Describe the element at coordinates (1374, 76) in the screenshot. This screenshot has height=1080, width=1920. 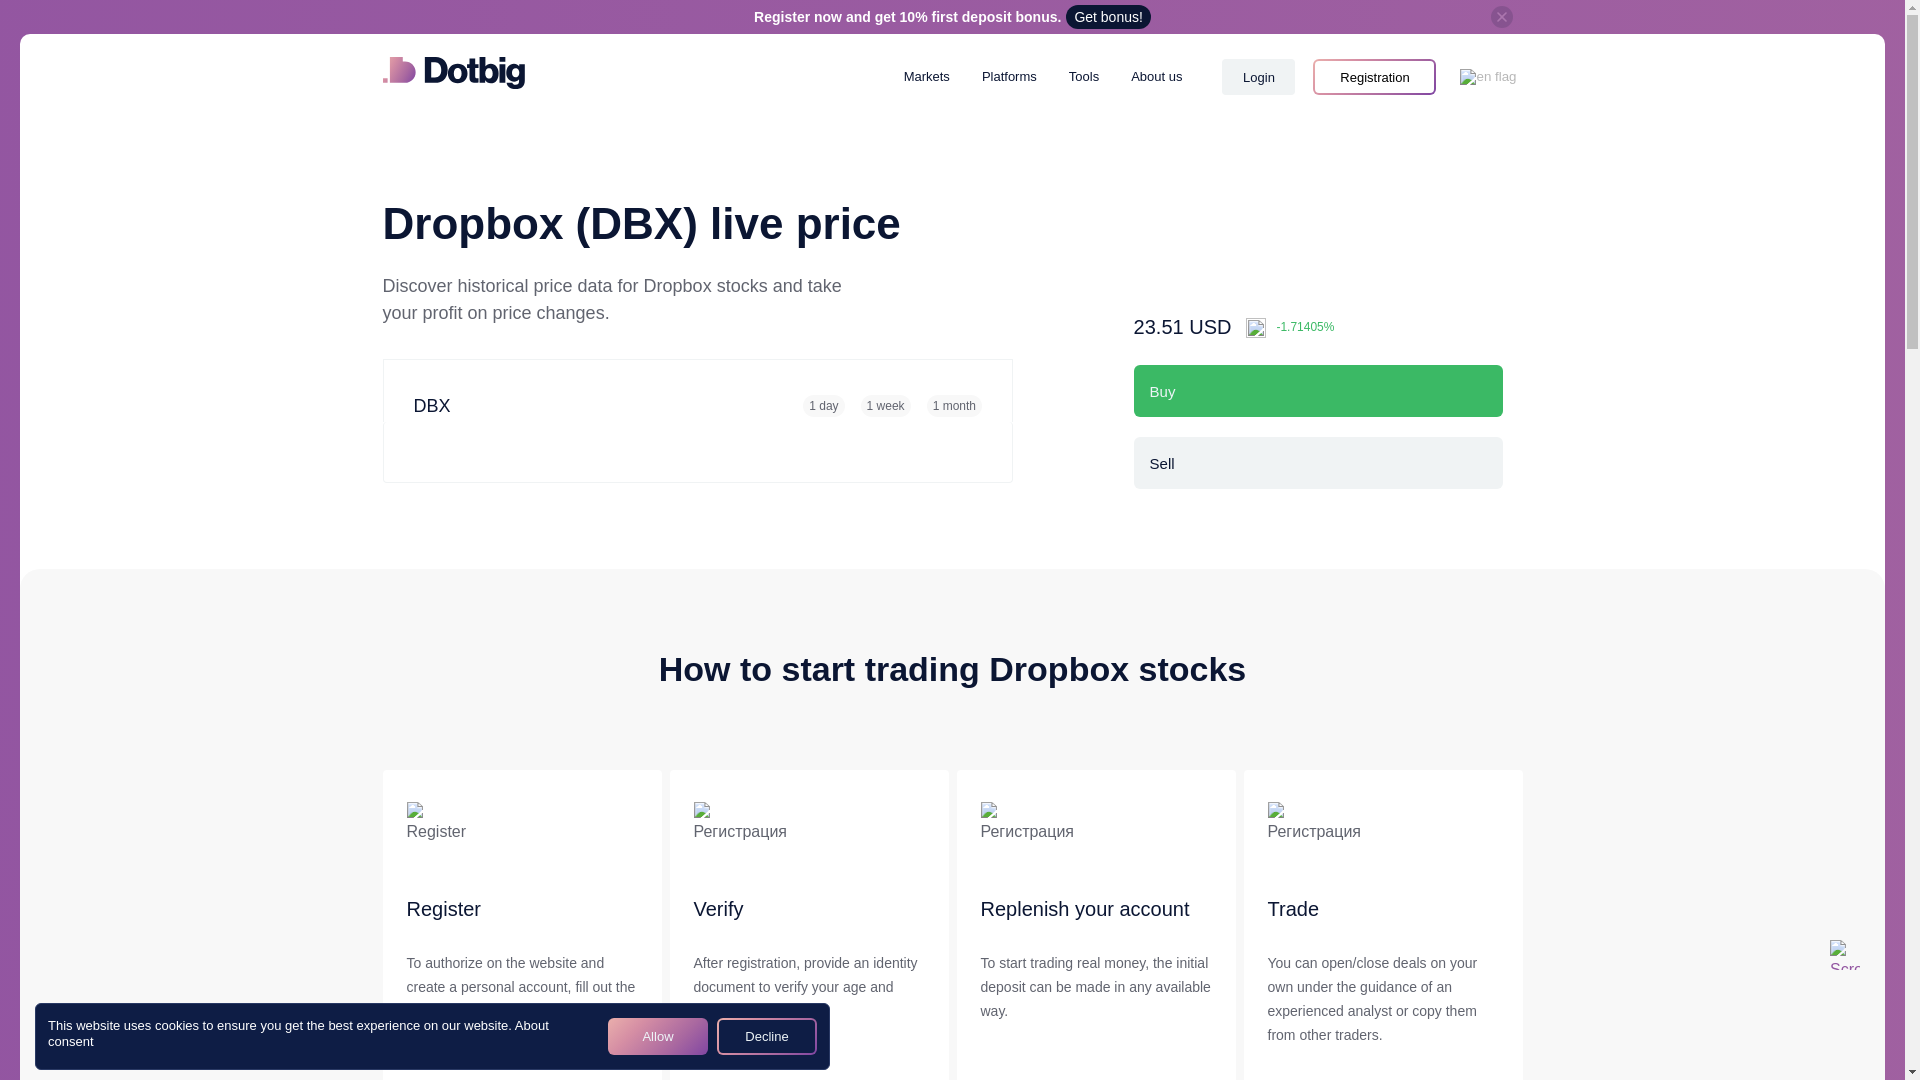
I see `Registration` at that location.